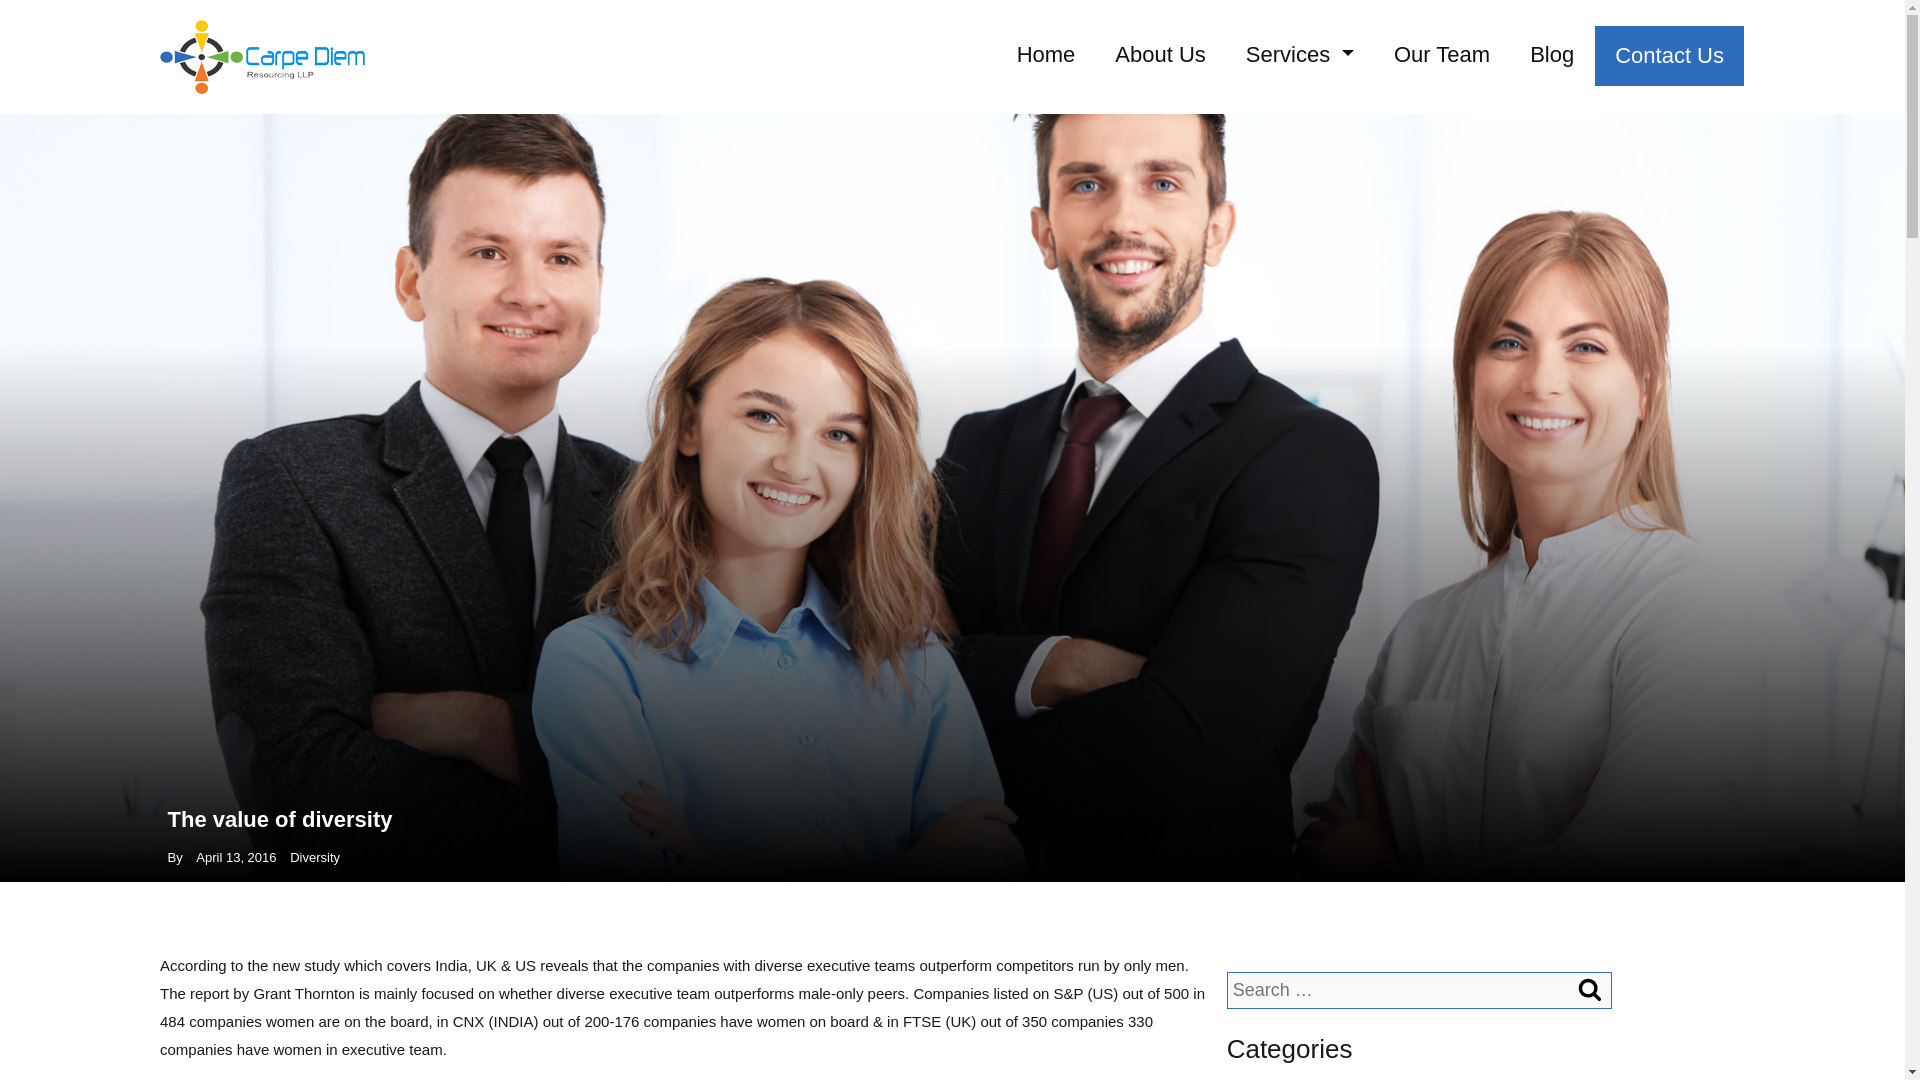 This screenshot has height=1080, width=1920. What do you see at coordinates (1046, 54) in the screenshot?
I see `Home` at bounding box center [1046, 54].